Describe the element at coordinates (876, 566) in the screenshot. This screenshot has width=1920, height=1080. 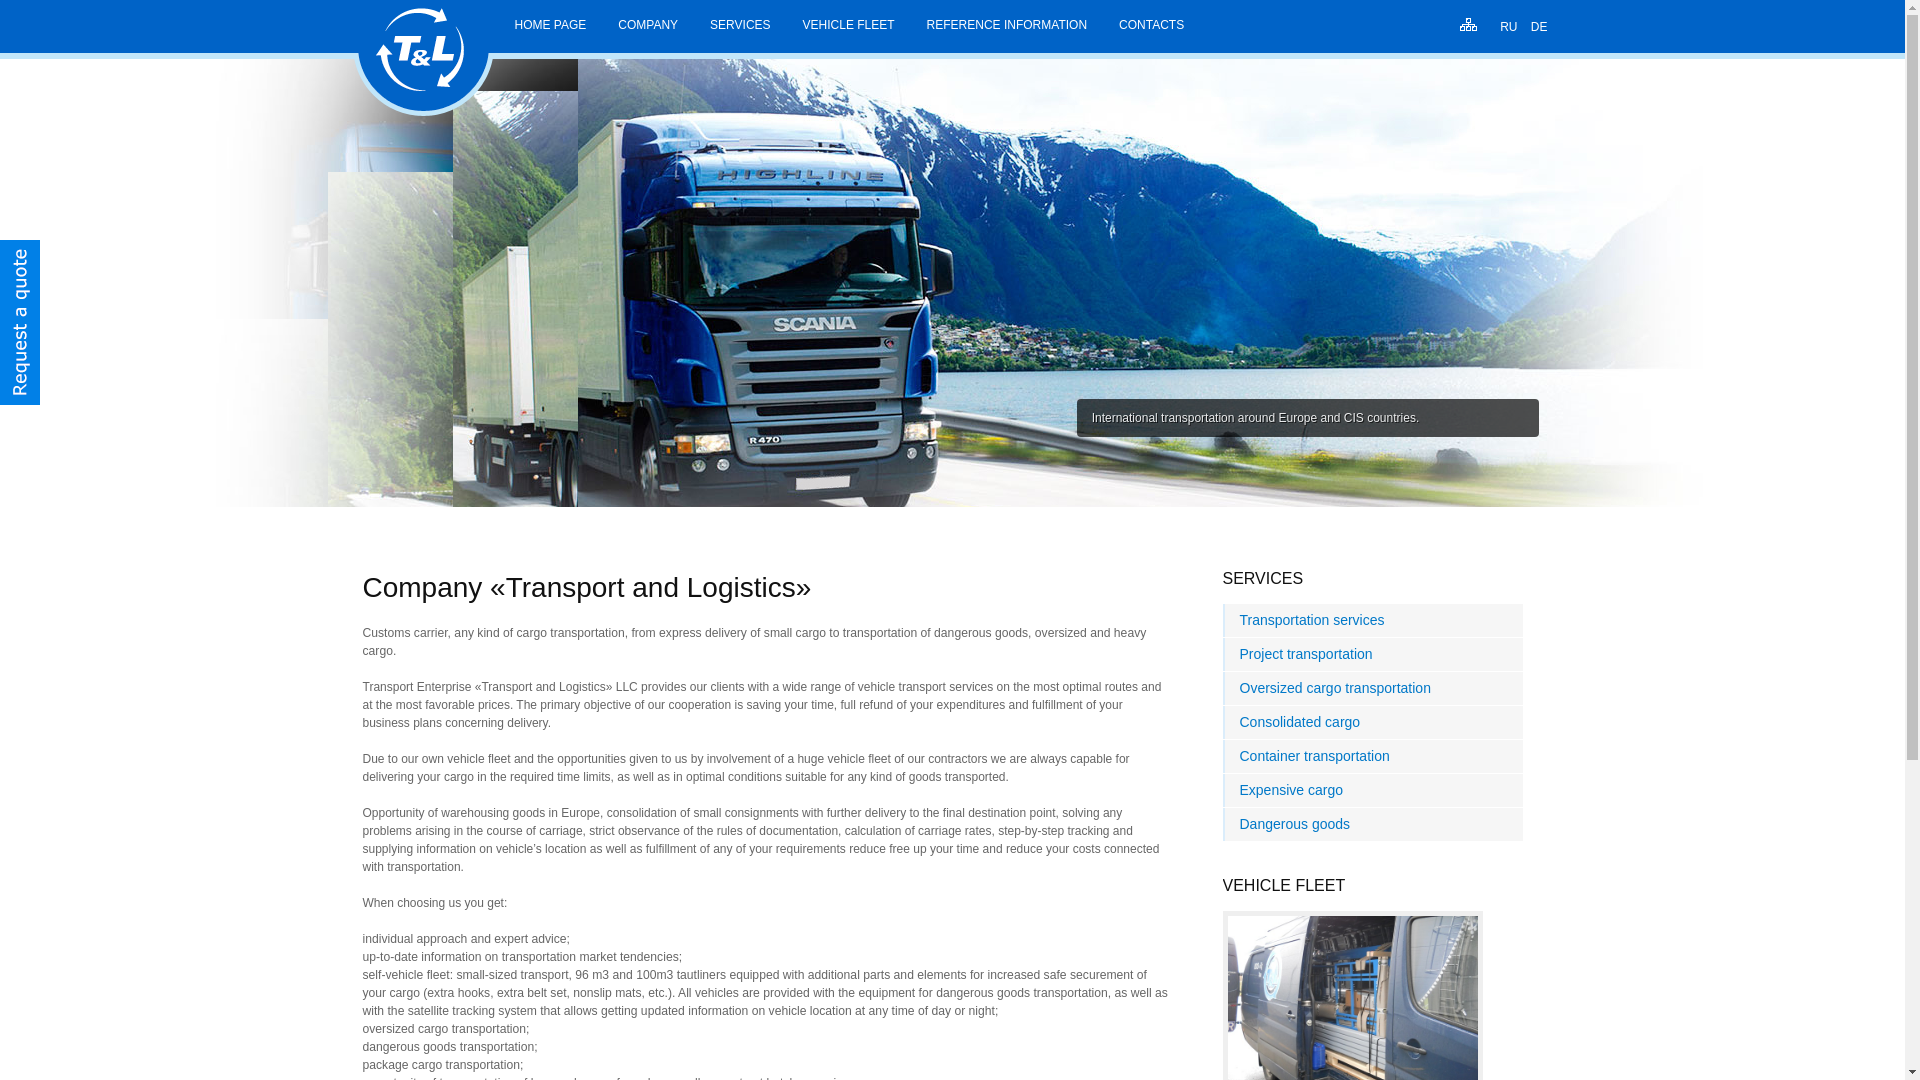
I see `Send` at that location.